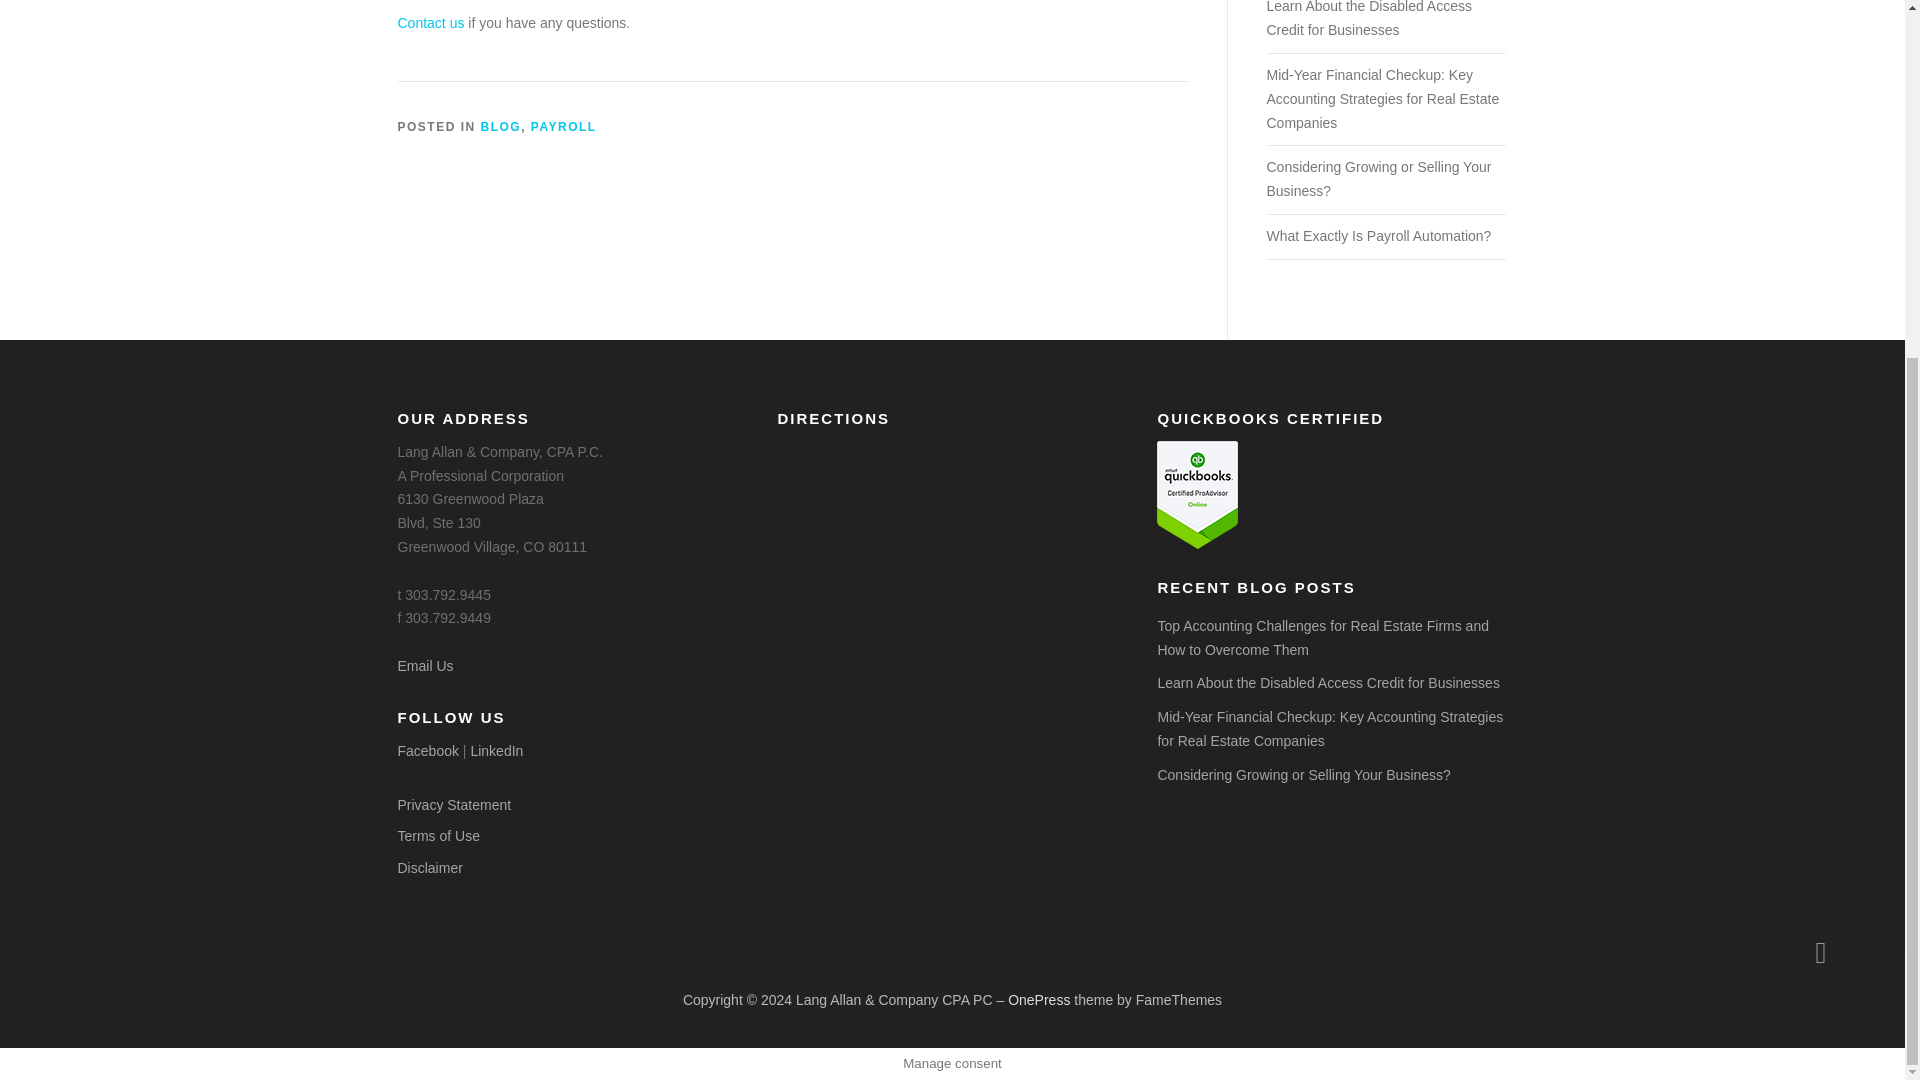 The image size is (1920, 1080). Describe the element at coordinates (430, 23) in the screenshot. I see `Contact us` at that location.